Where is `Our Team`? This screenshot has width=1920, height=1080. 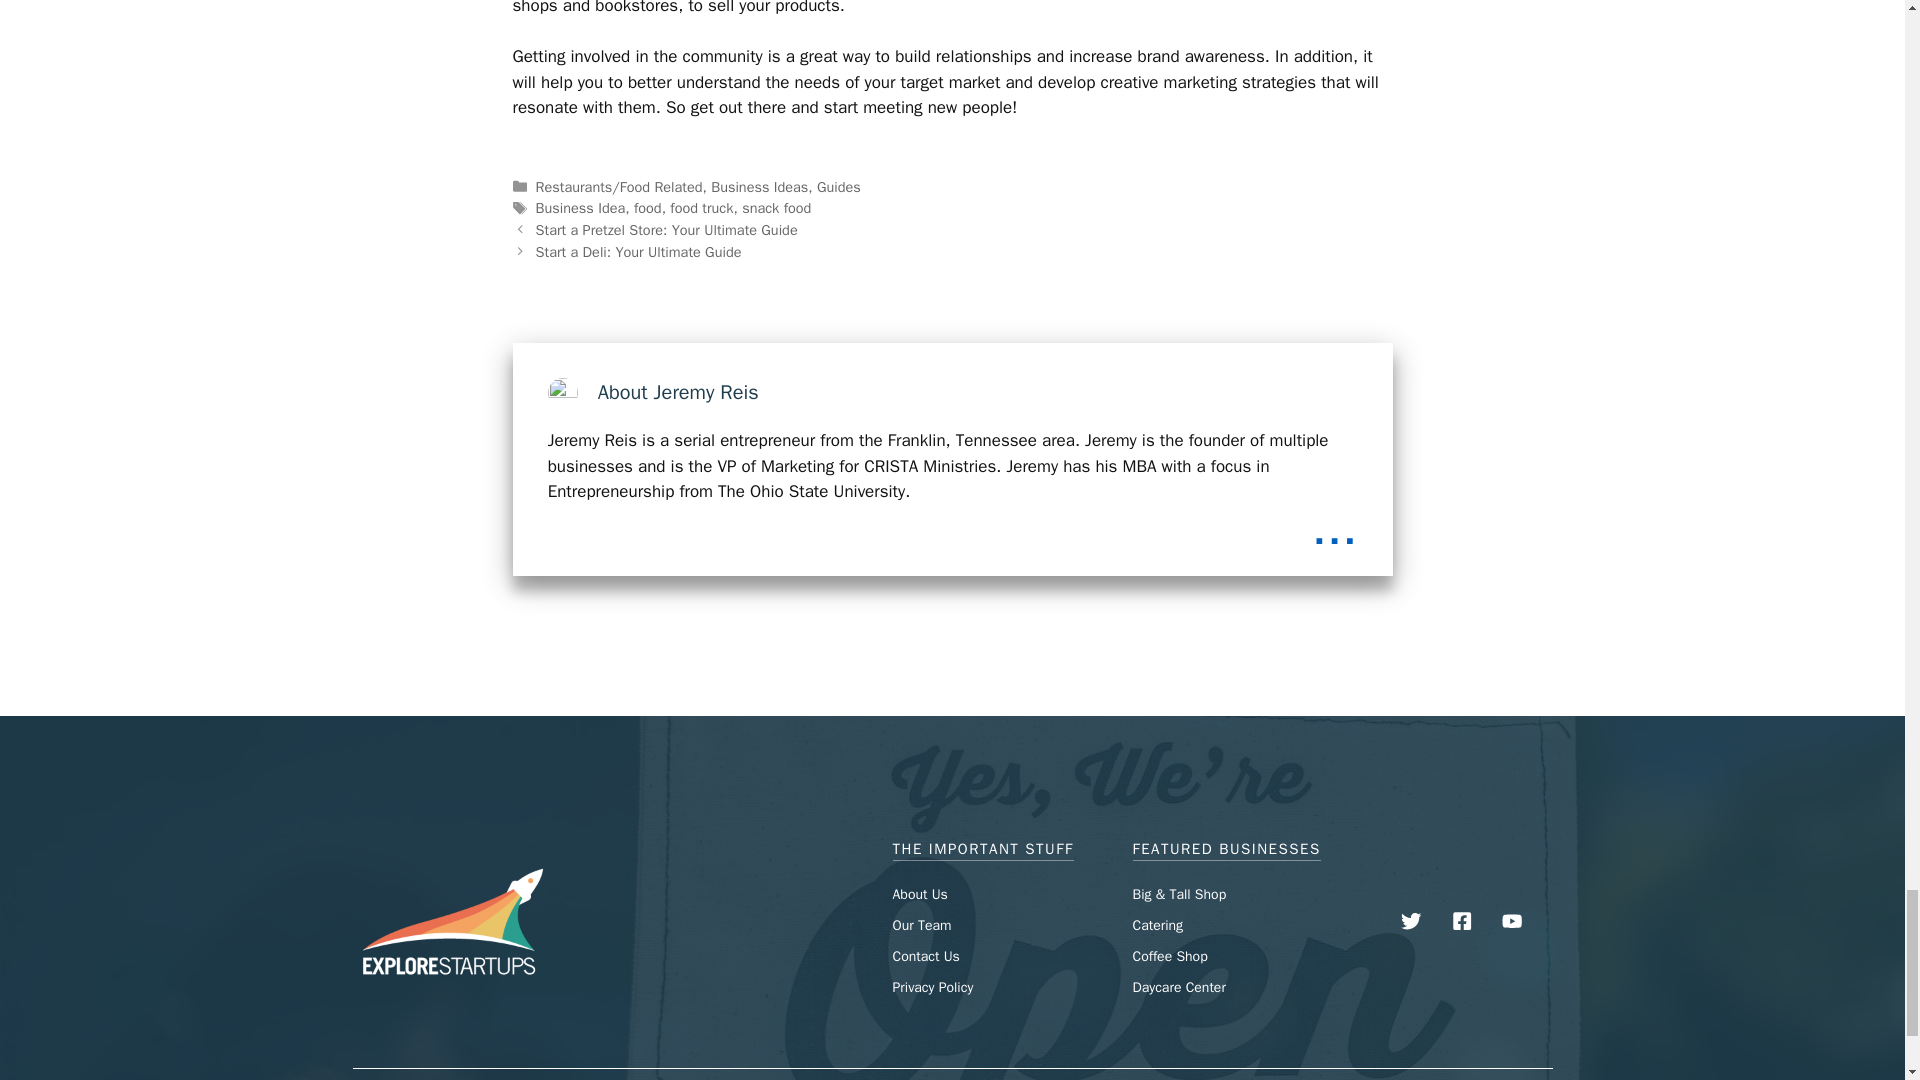 Our Team is located at coordinates (921, 925).